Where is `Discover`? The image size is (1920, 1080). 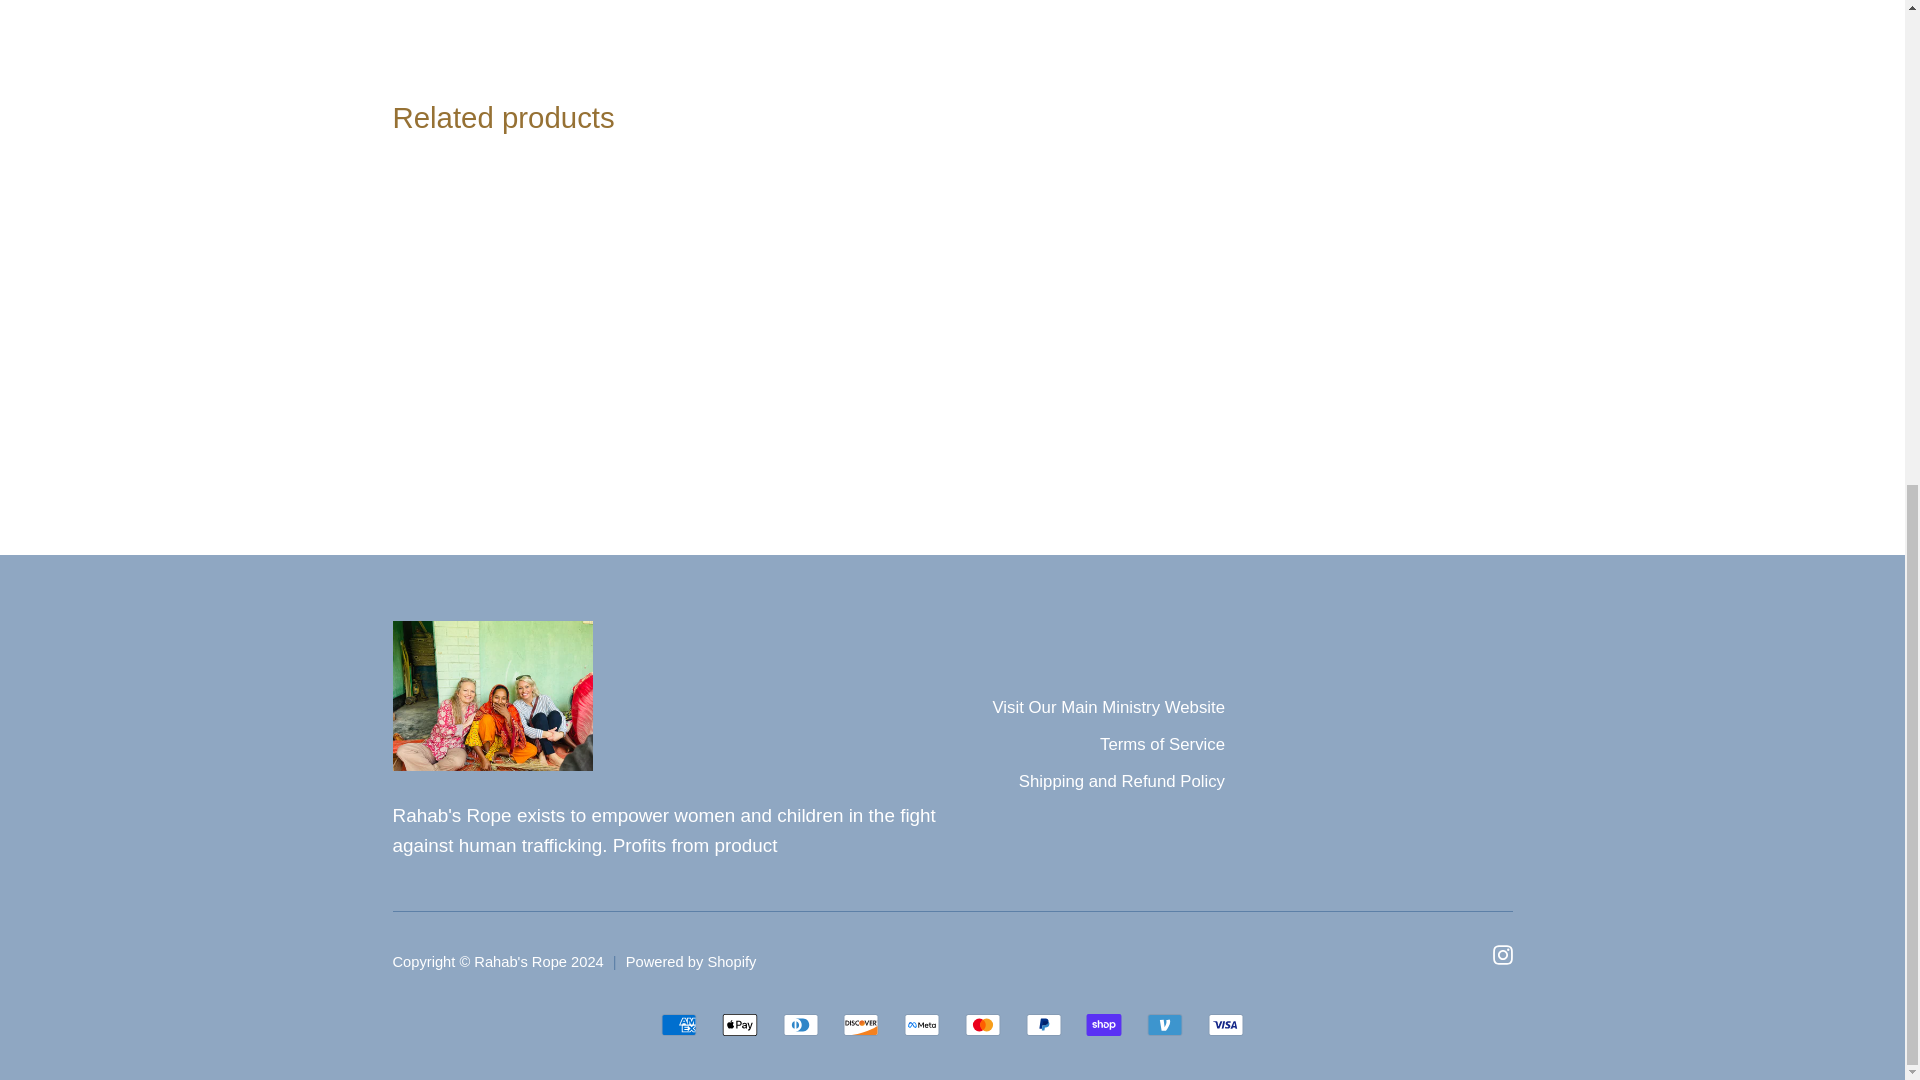
Discover is located at coordinates (860, 1024).